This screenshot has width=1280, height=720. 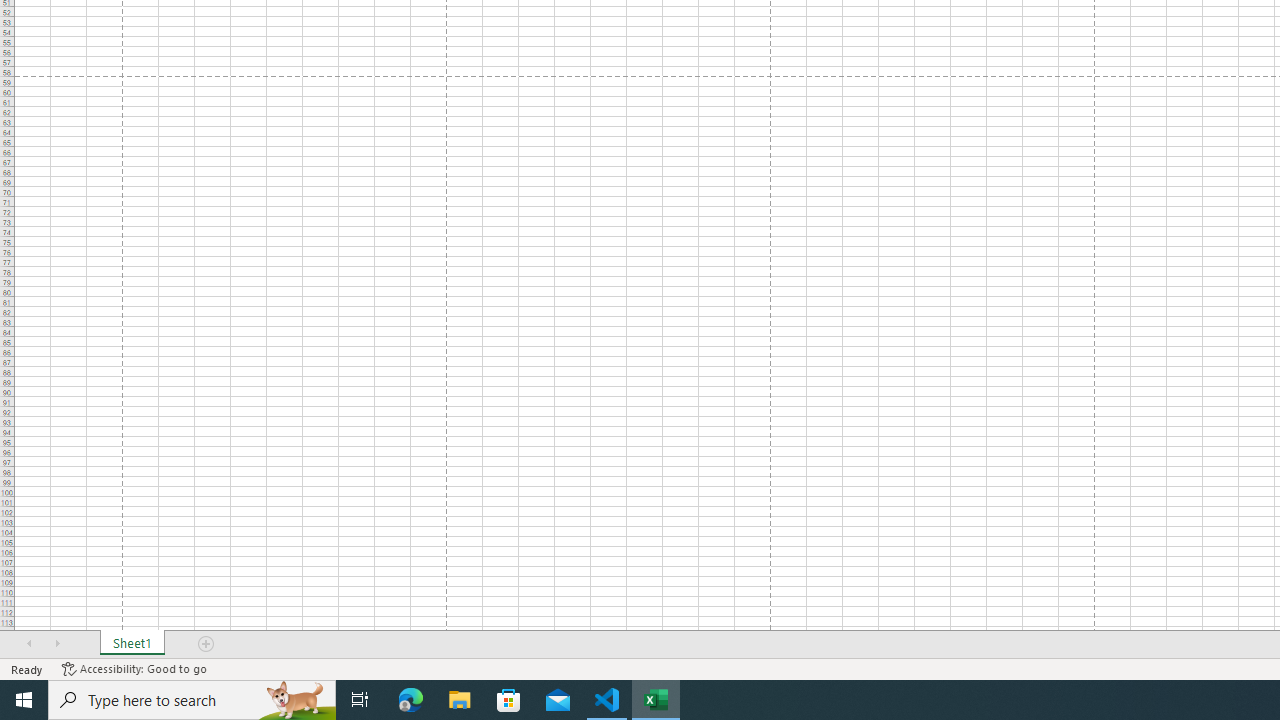 What do you see at coordinates (207, 644) in the screenshot?
I see `Add Sheet` at bounding box center [207, 644].